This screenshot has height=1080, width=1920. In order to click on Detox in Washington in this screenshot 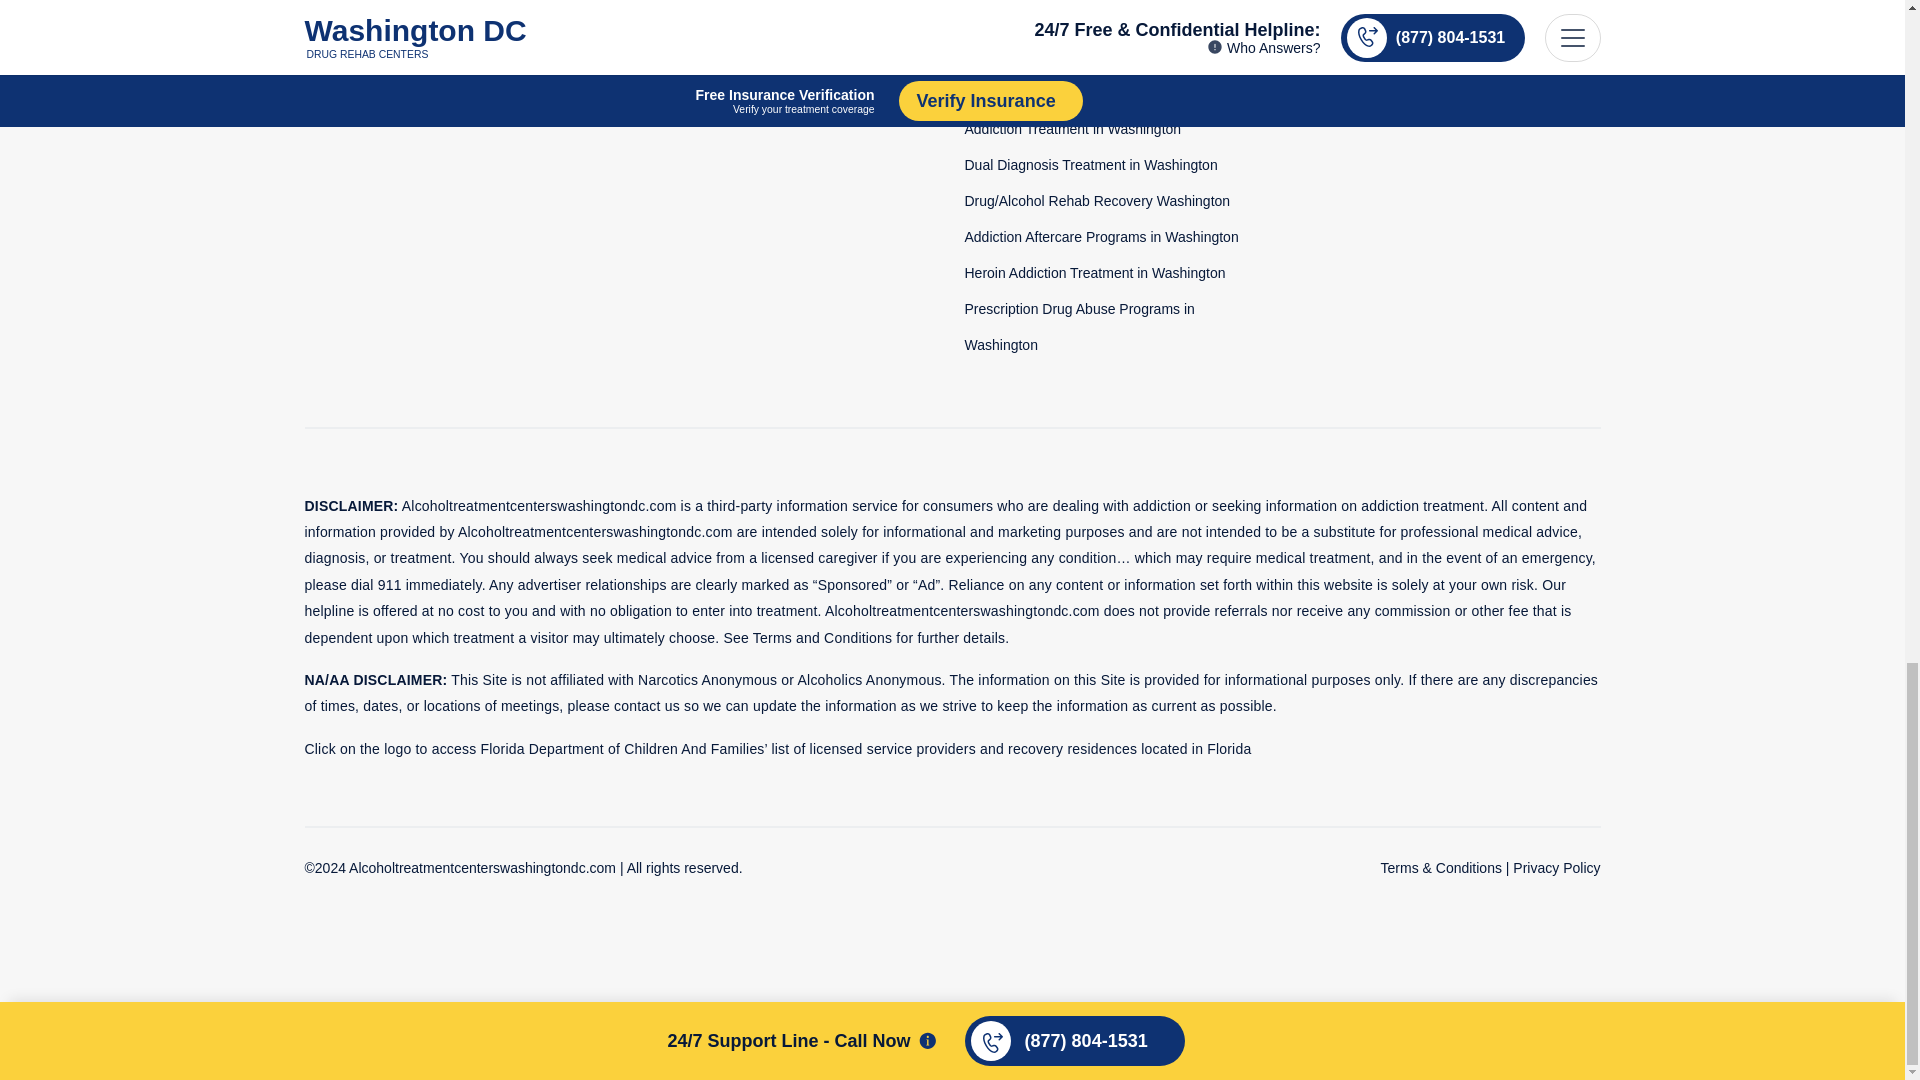, I will do `click(1028, 25)`.